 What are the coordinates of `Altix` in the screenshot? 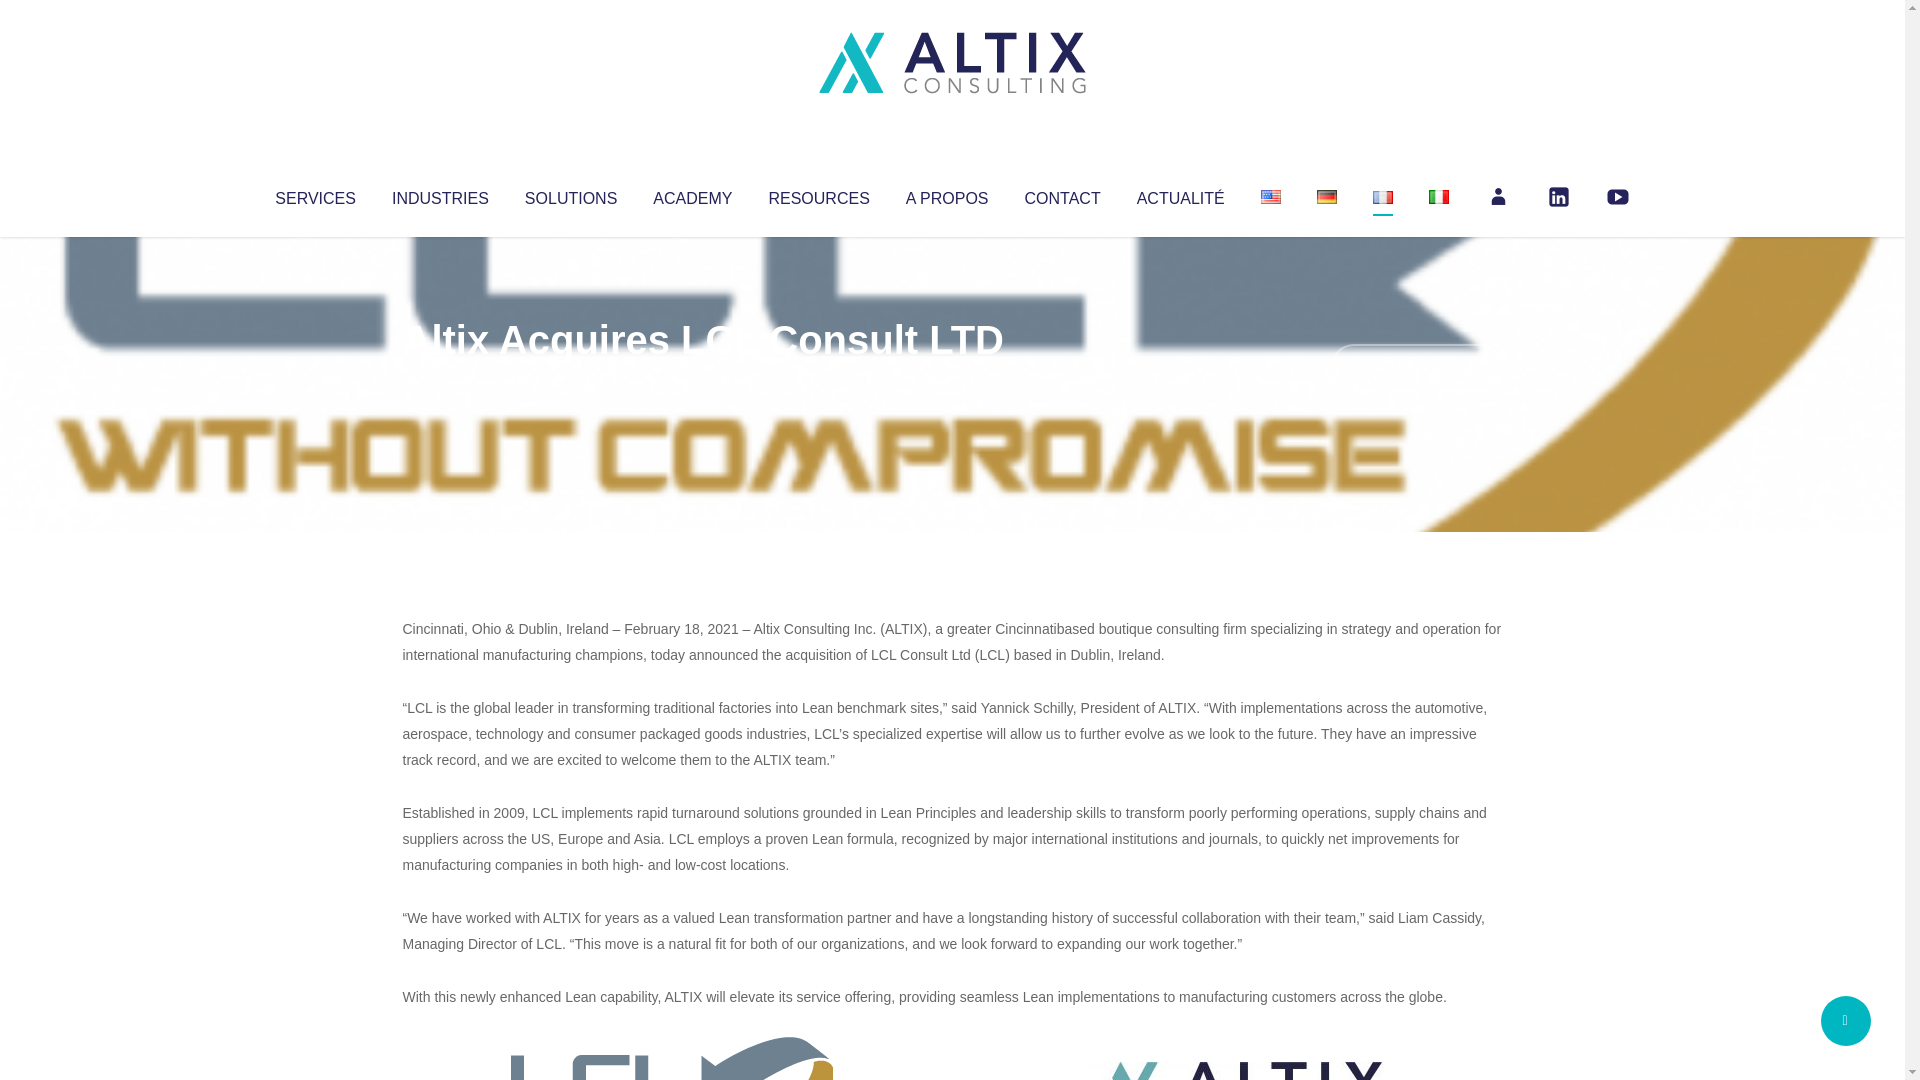 It's located at (440, 380).